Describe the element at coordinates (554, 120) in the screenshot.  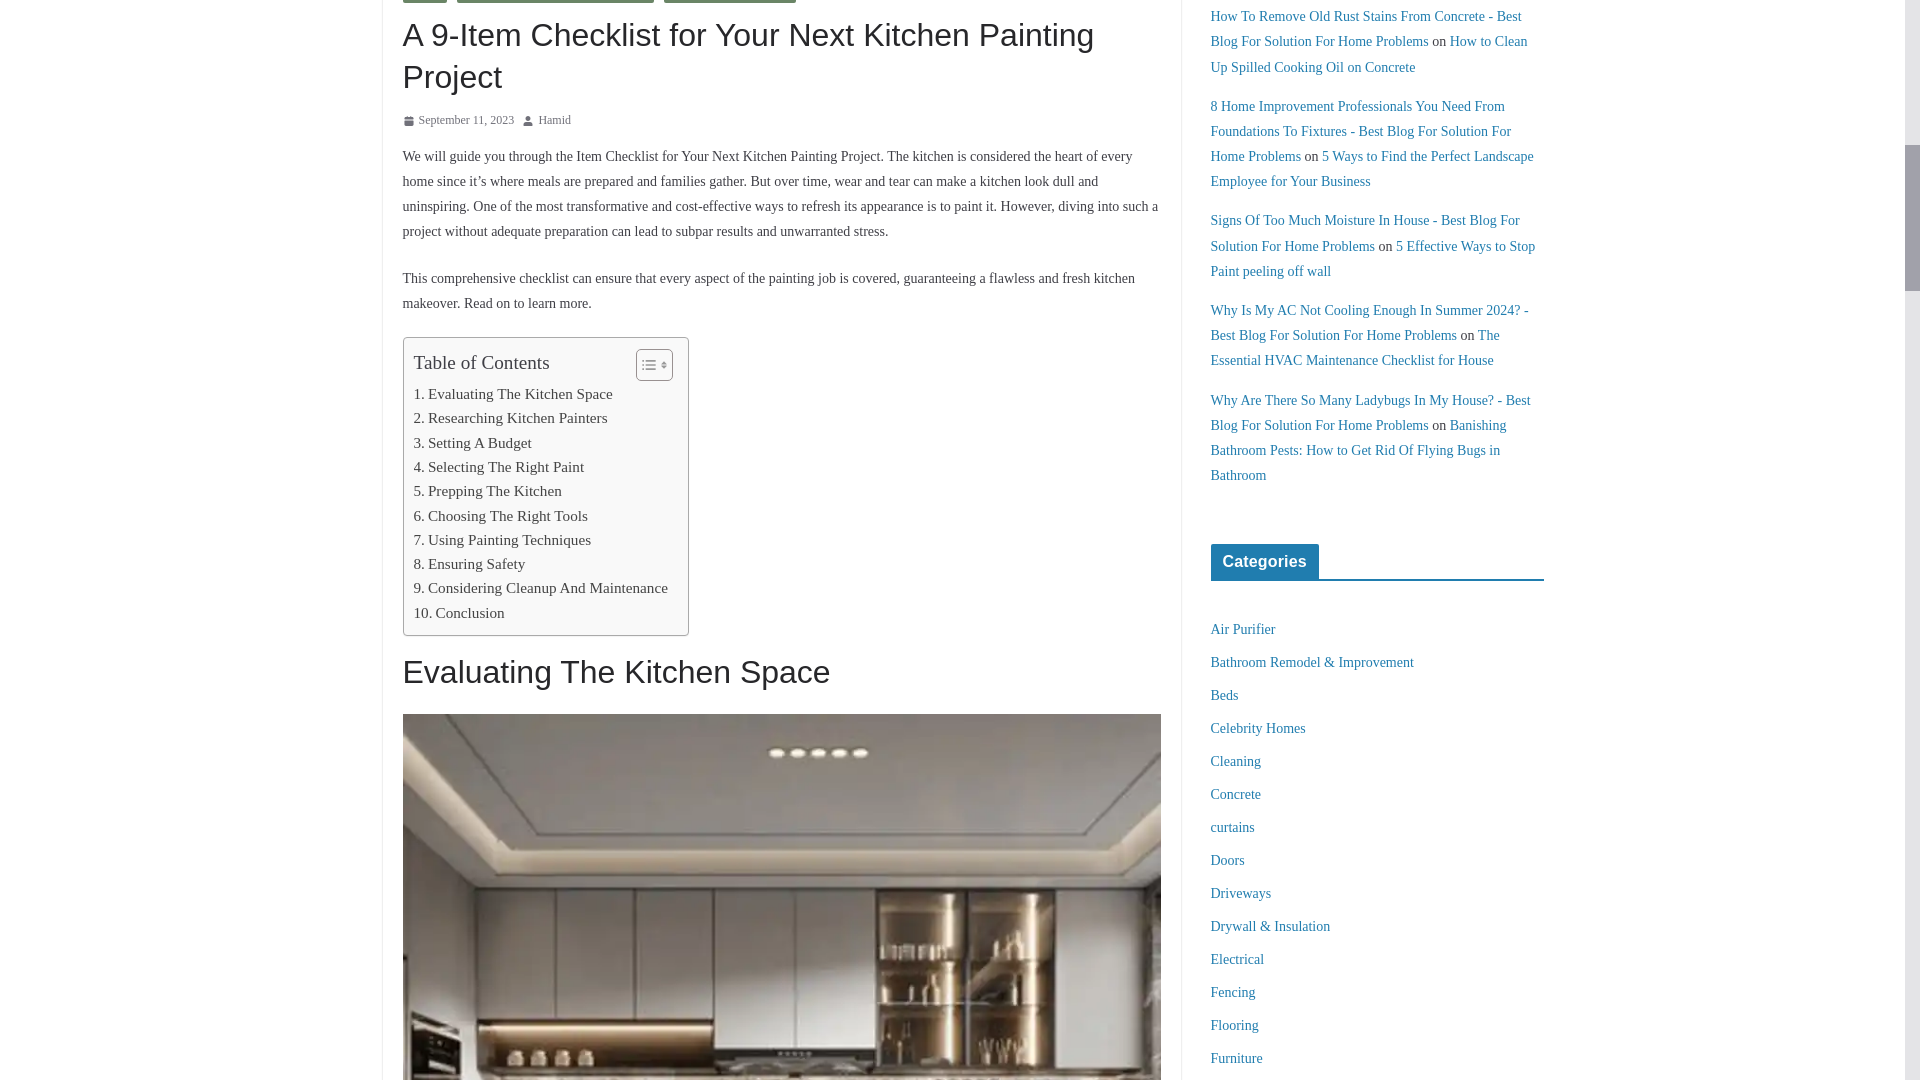
I see `Hamid` at that location.